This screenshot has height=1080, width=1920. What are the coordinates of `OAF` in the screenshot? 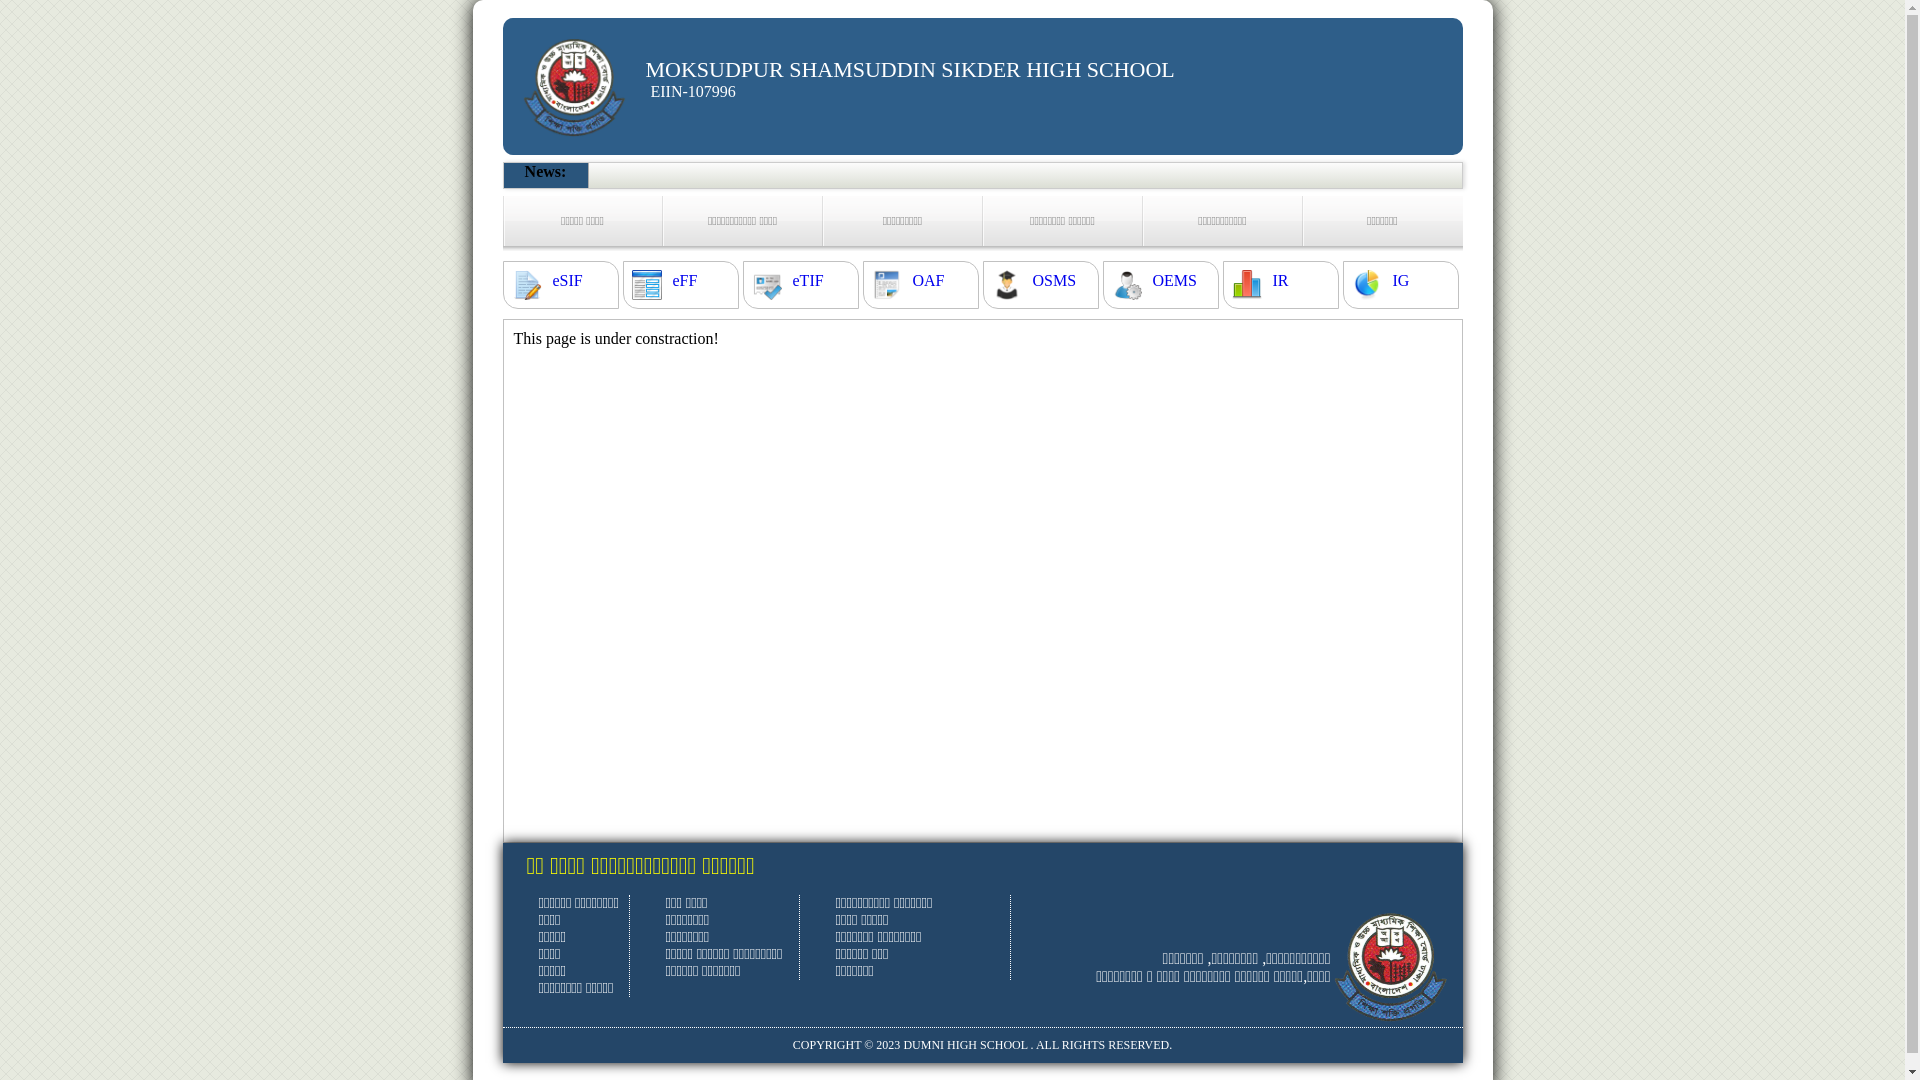 It's located at (928, 281).